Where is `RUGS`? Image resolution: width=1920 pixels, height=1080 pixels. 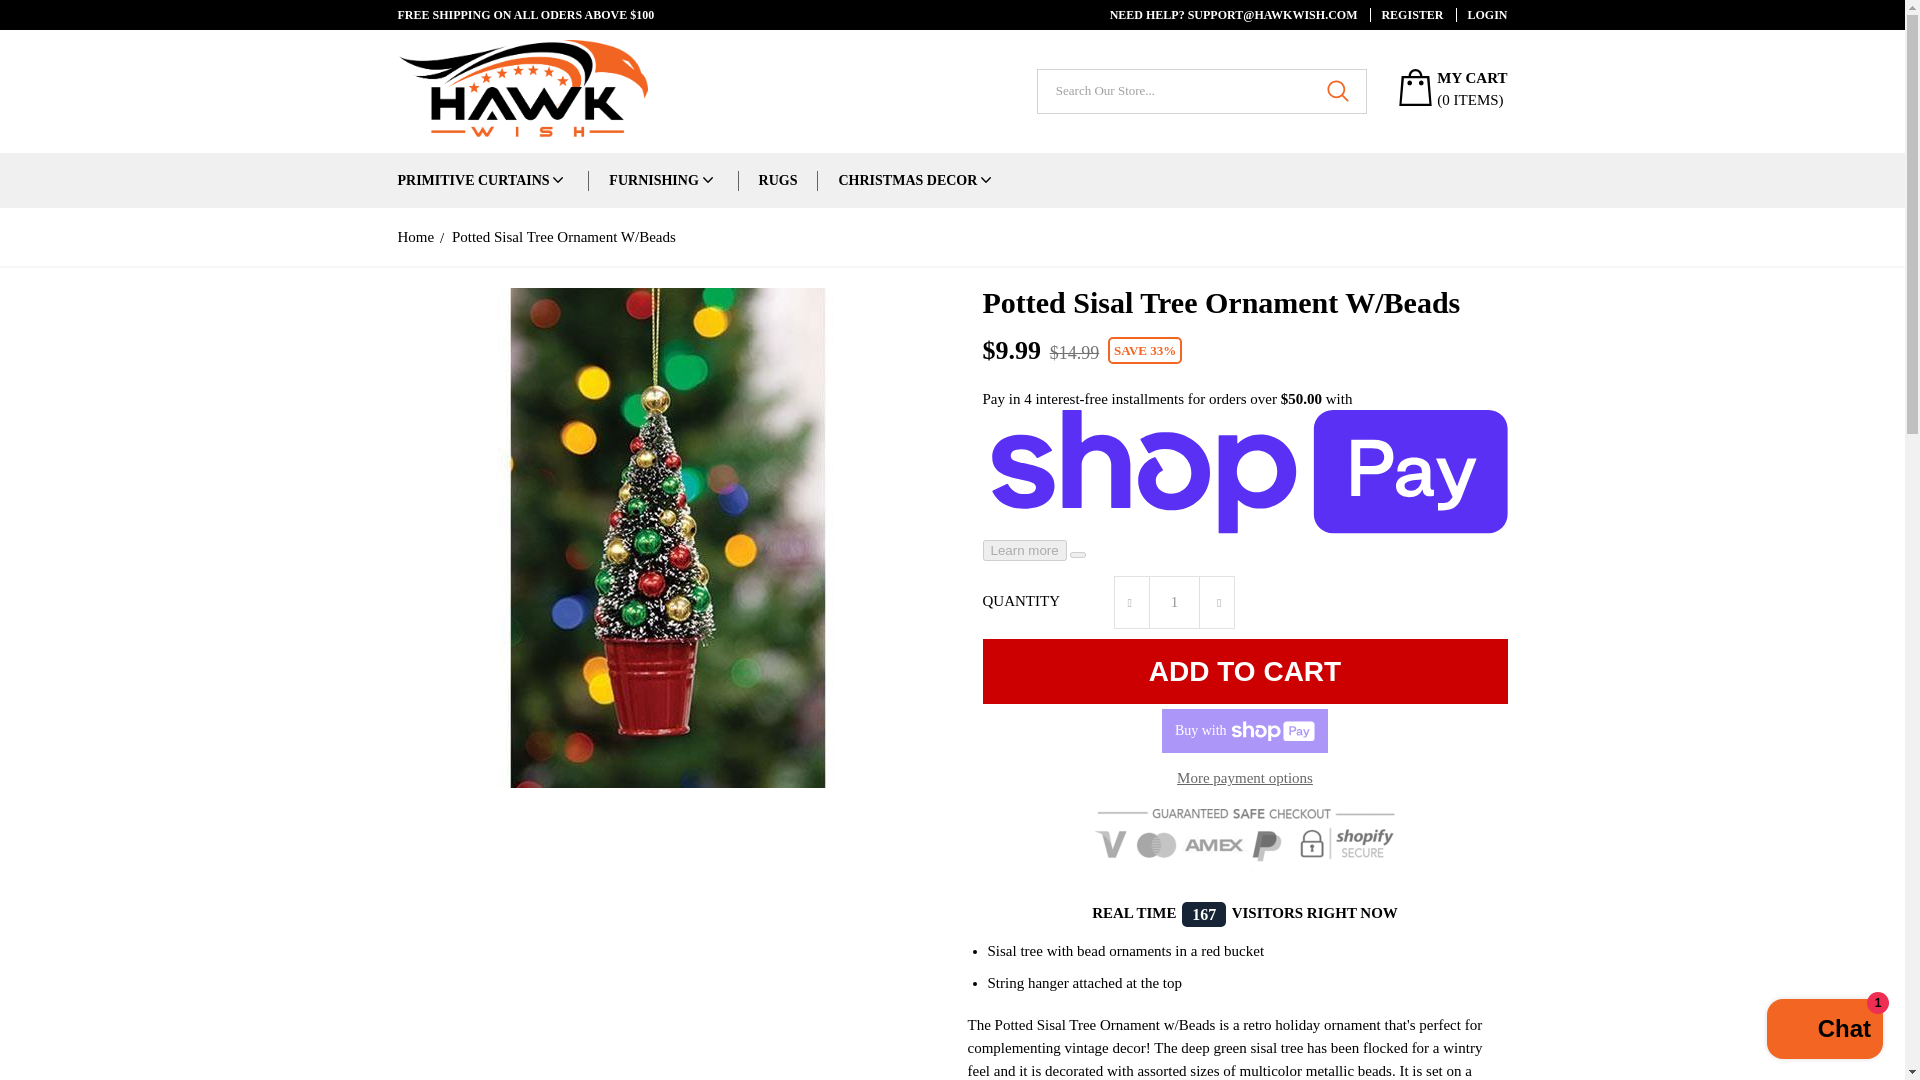 RUGS is located at coordinates (778, 180).